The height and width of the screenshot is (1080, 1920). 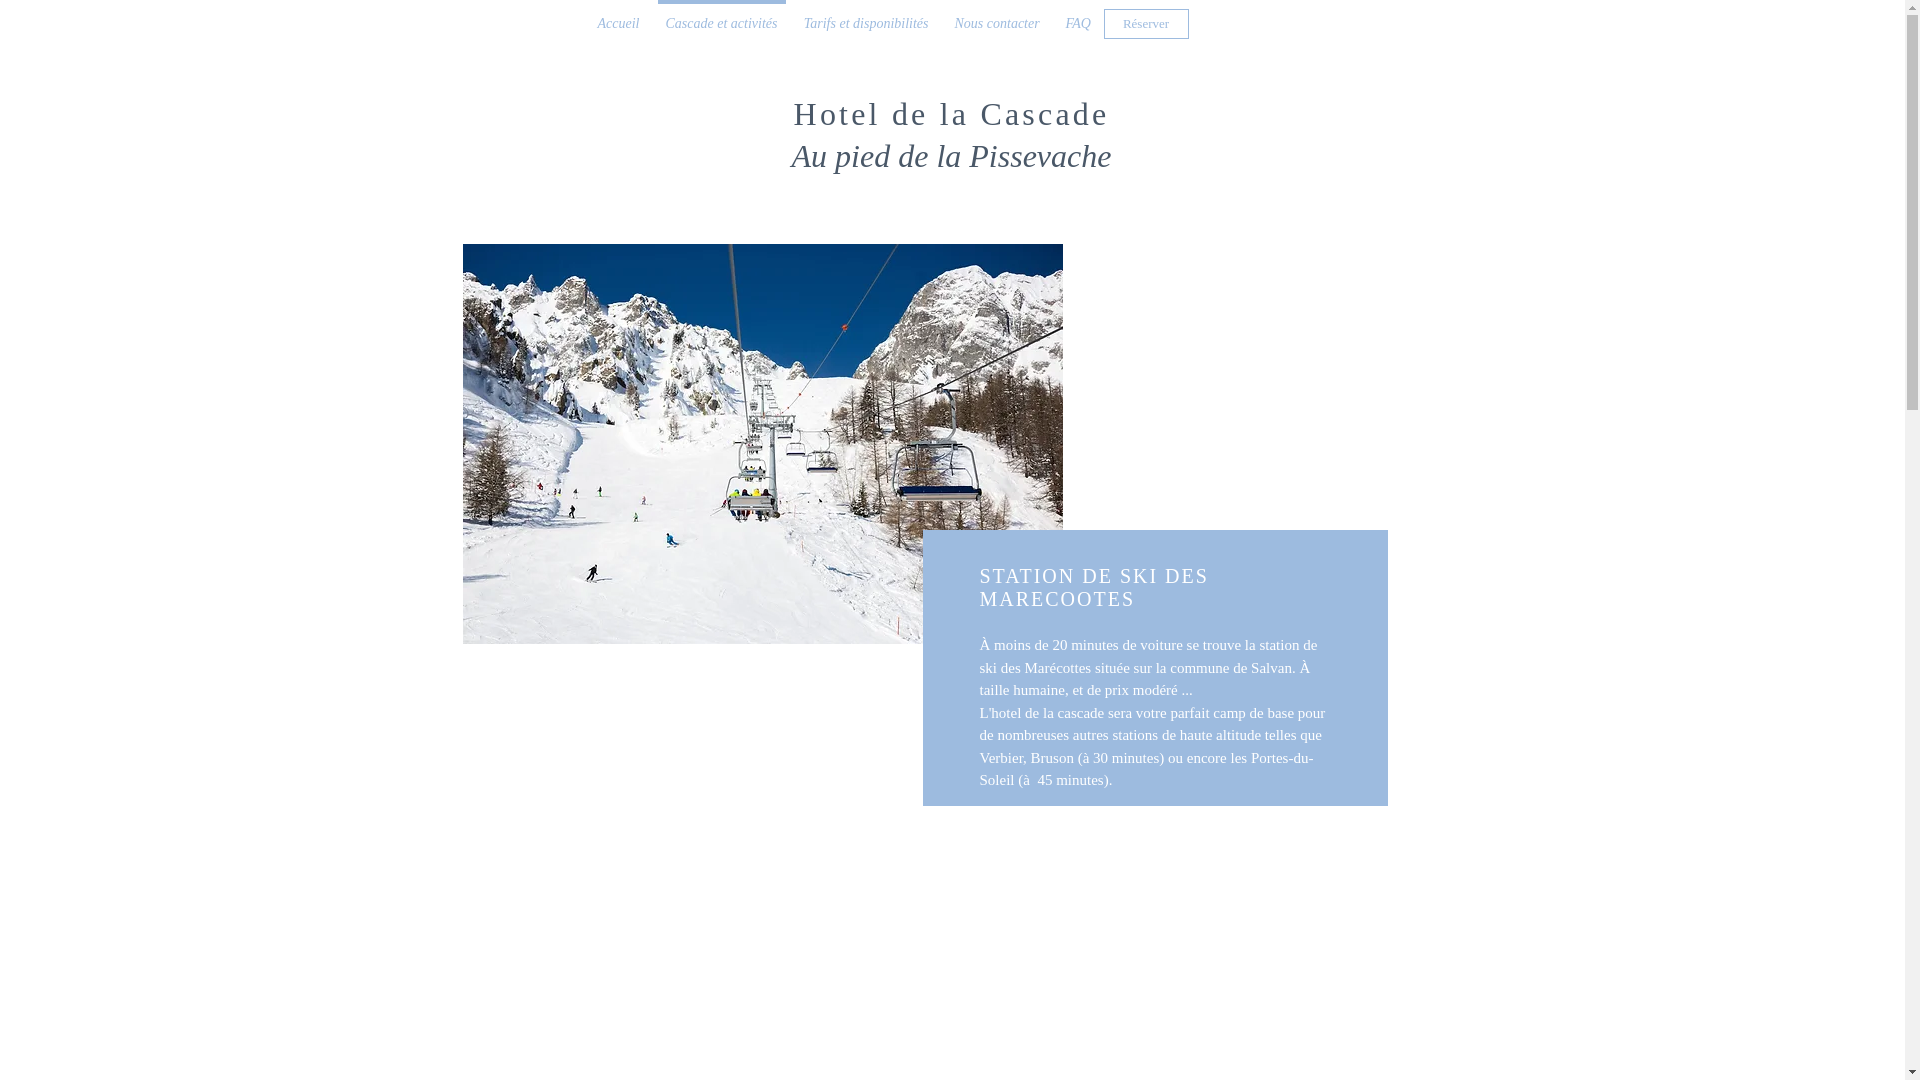 I want to click on FAQ, so click(x=1078, y=15).